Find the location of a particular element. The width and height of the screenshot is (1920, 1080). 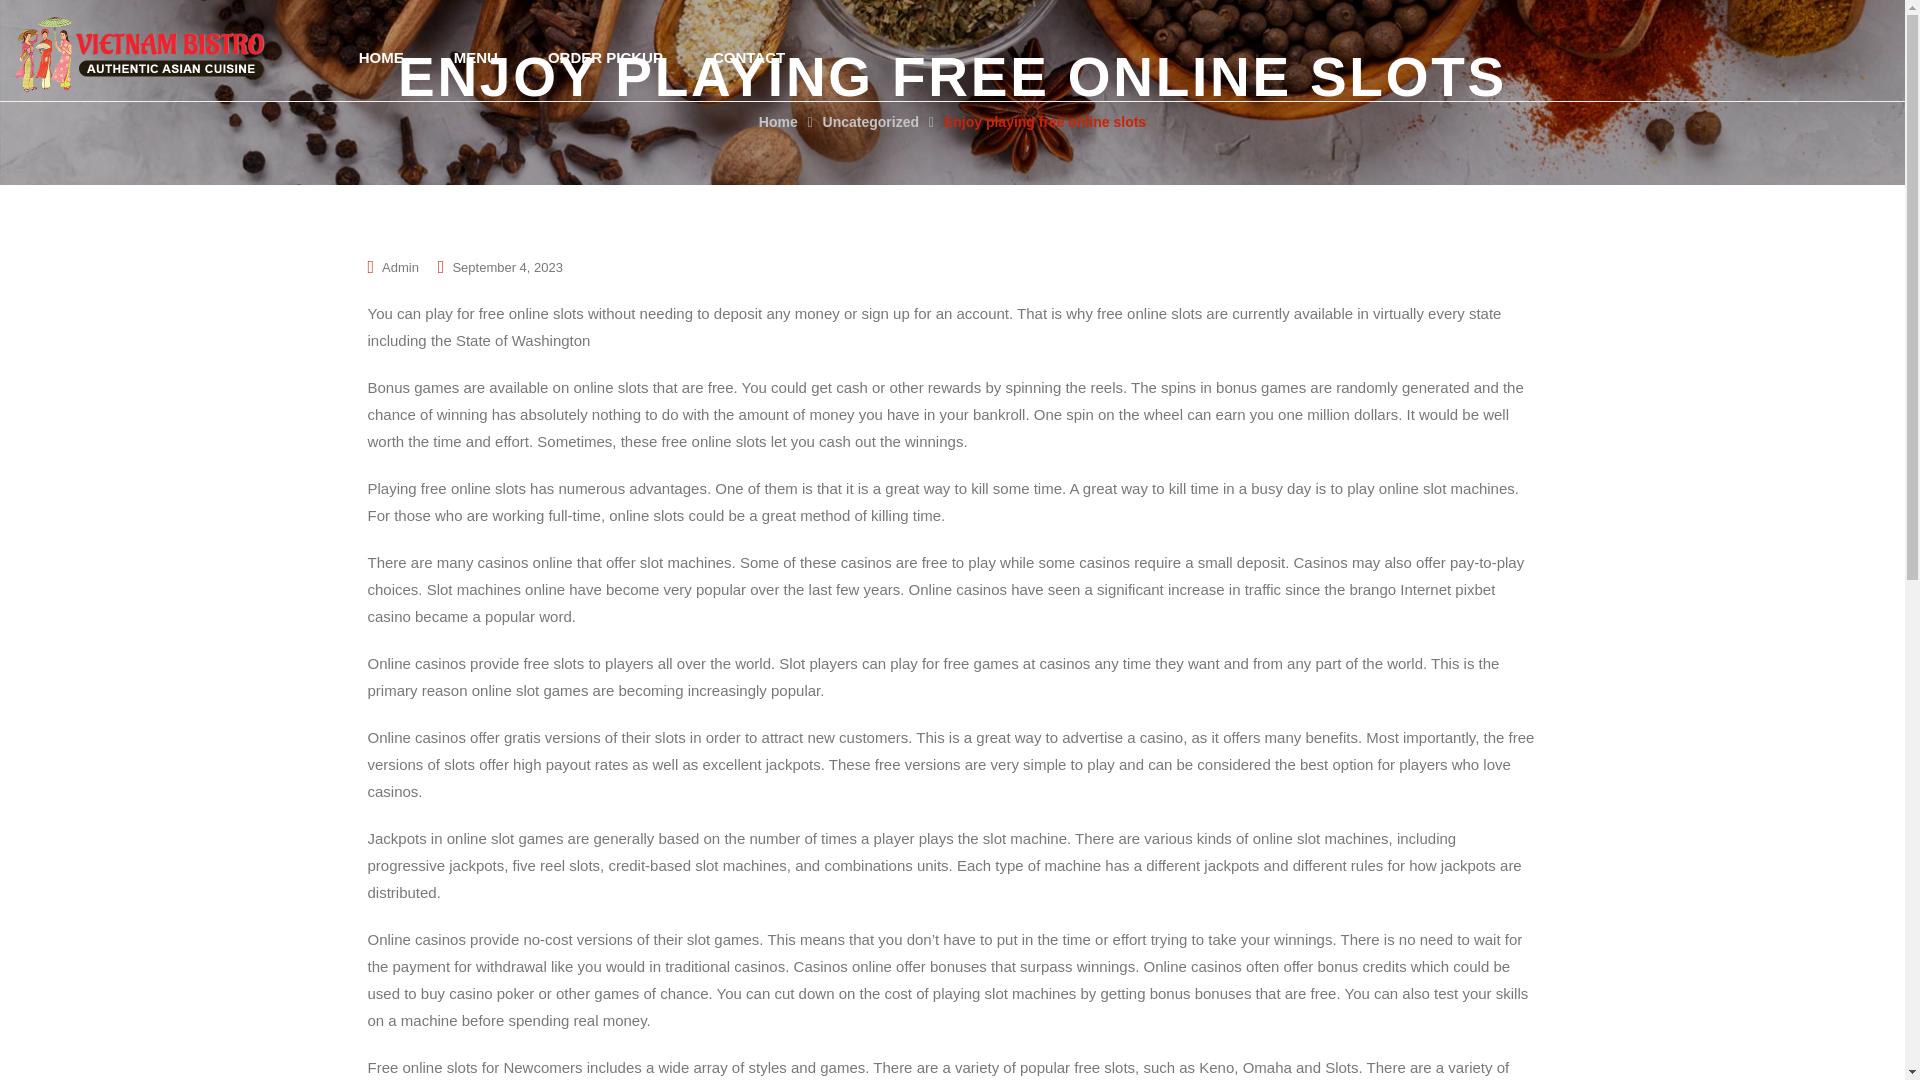

Home is located at coordinates (778, 122).